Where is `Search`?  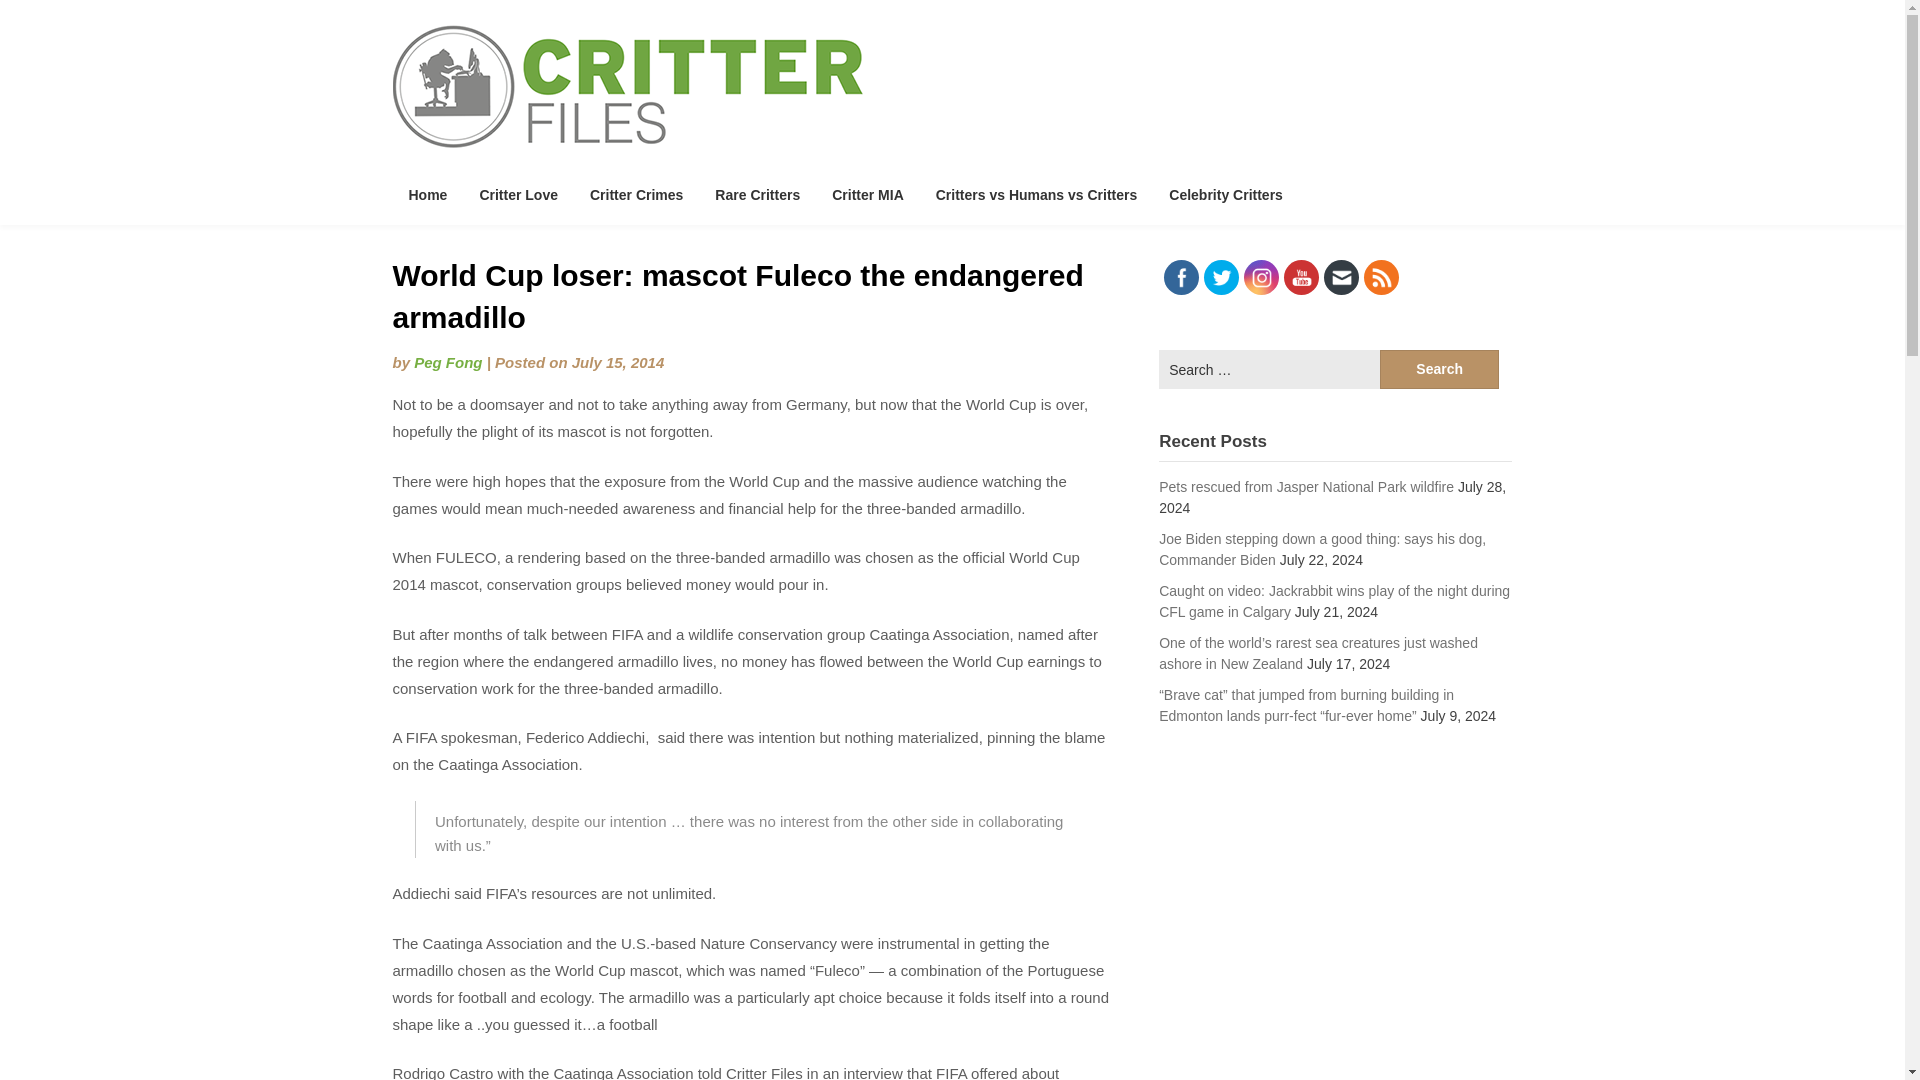 Search is located at coordinates (1440, 368).